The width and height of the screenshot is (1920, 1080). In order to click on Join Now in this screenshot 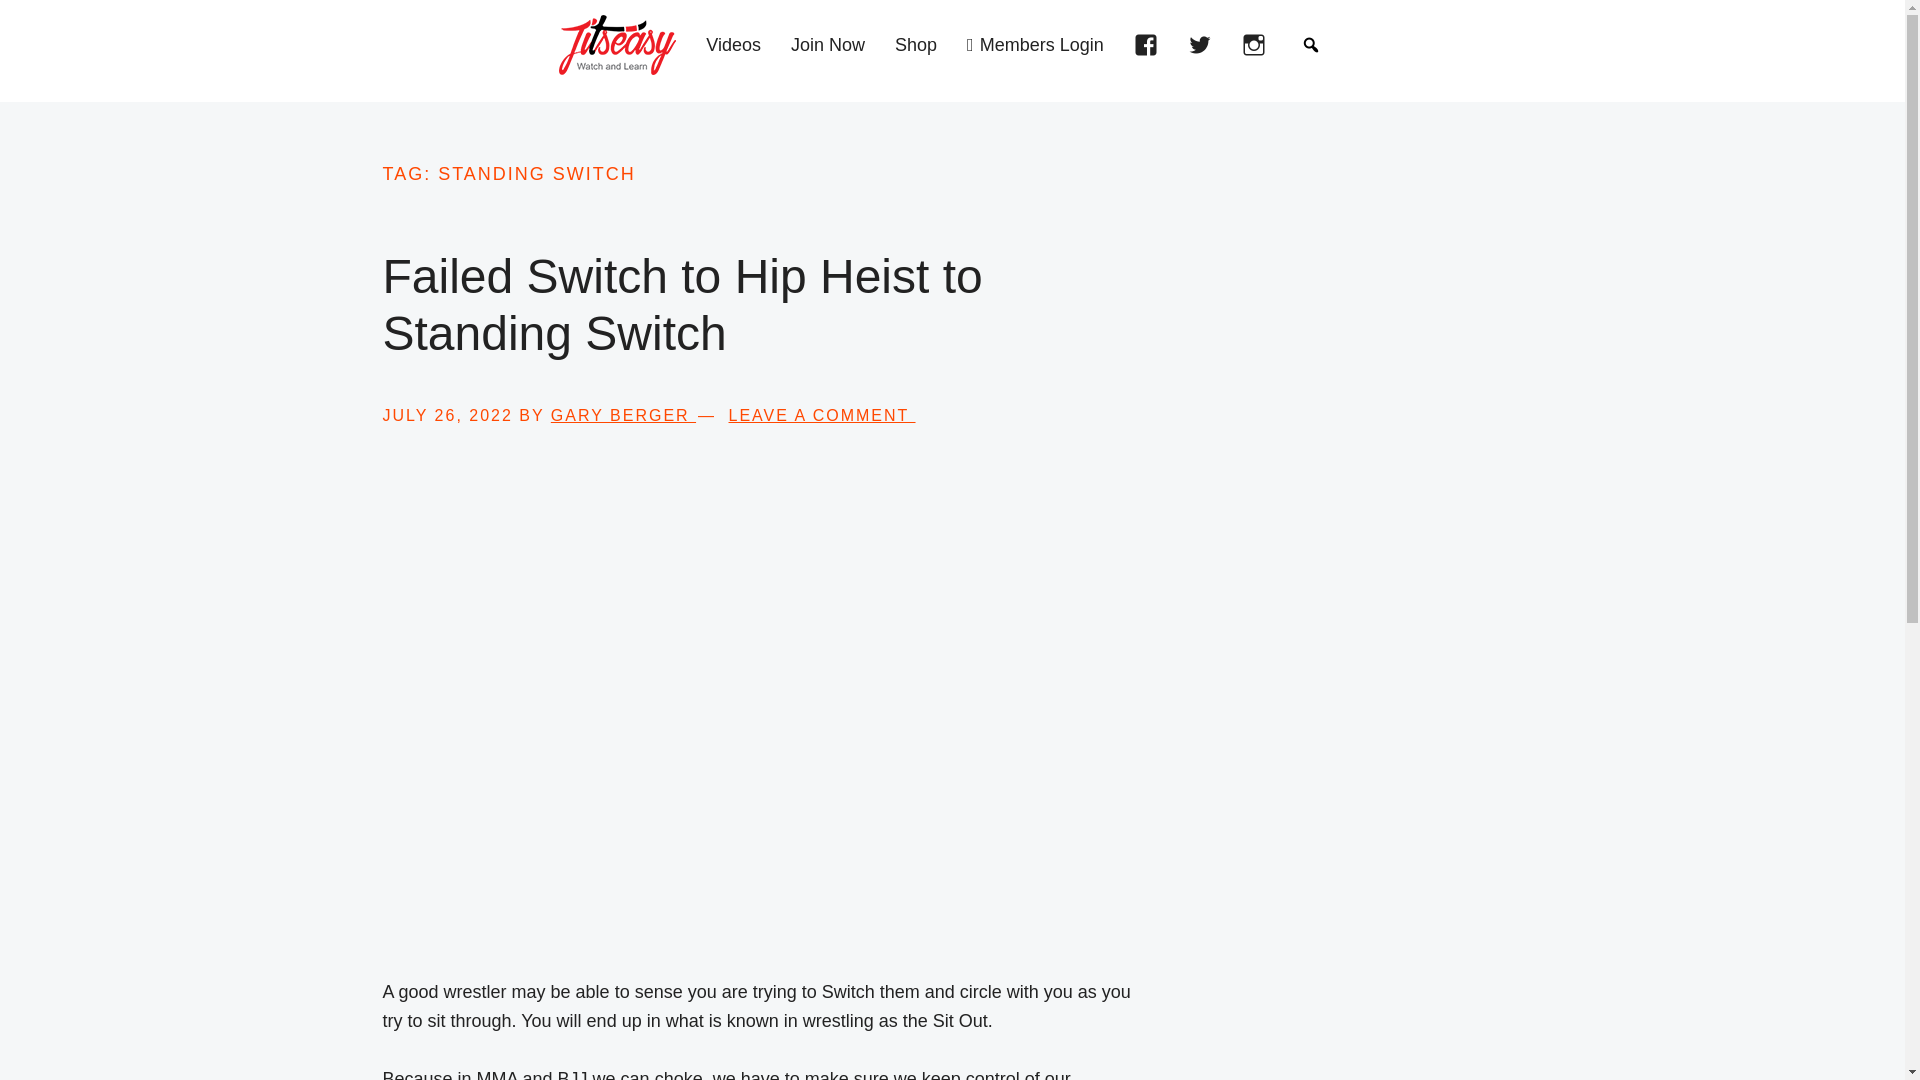, I will do `click(833, 50)`.